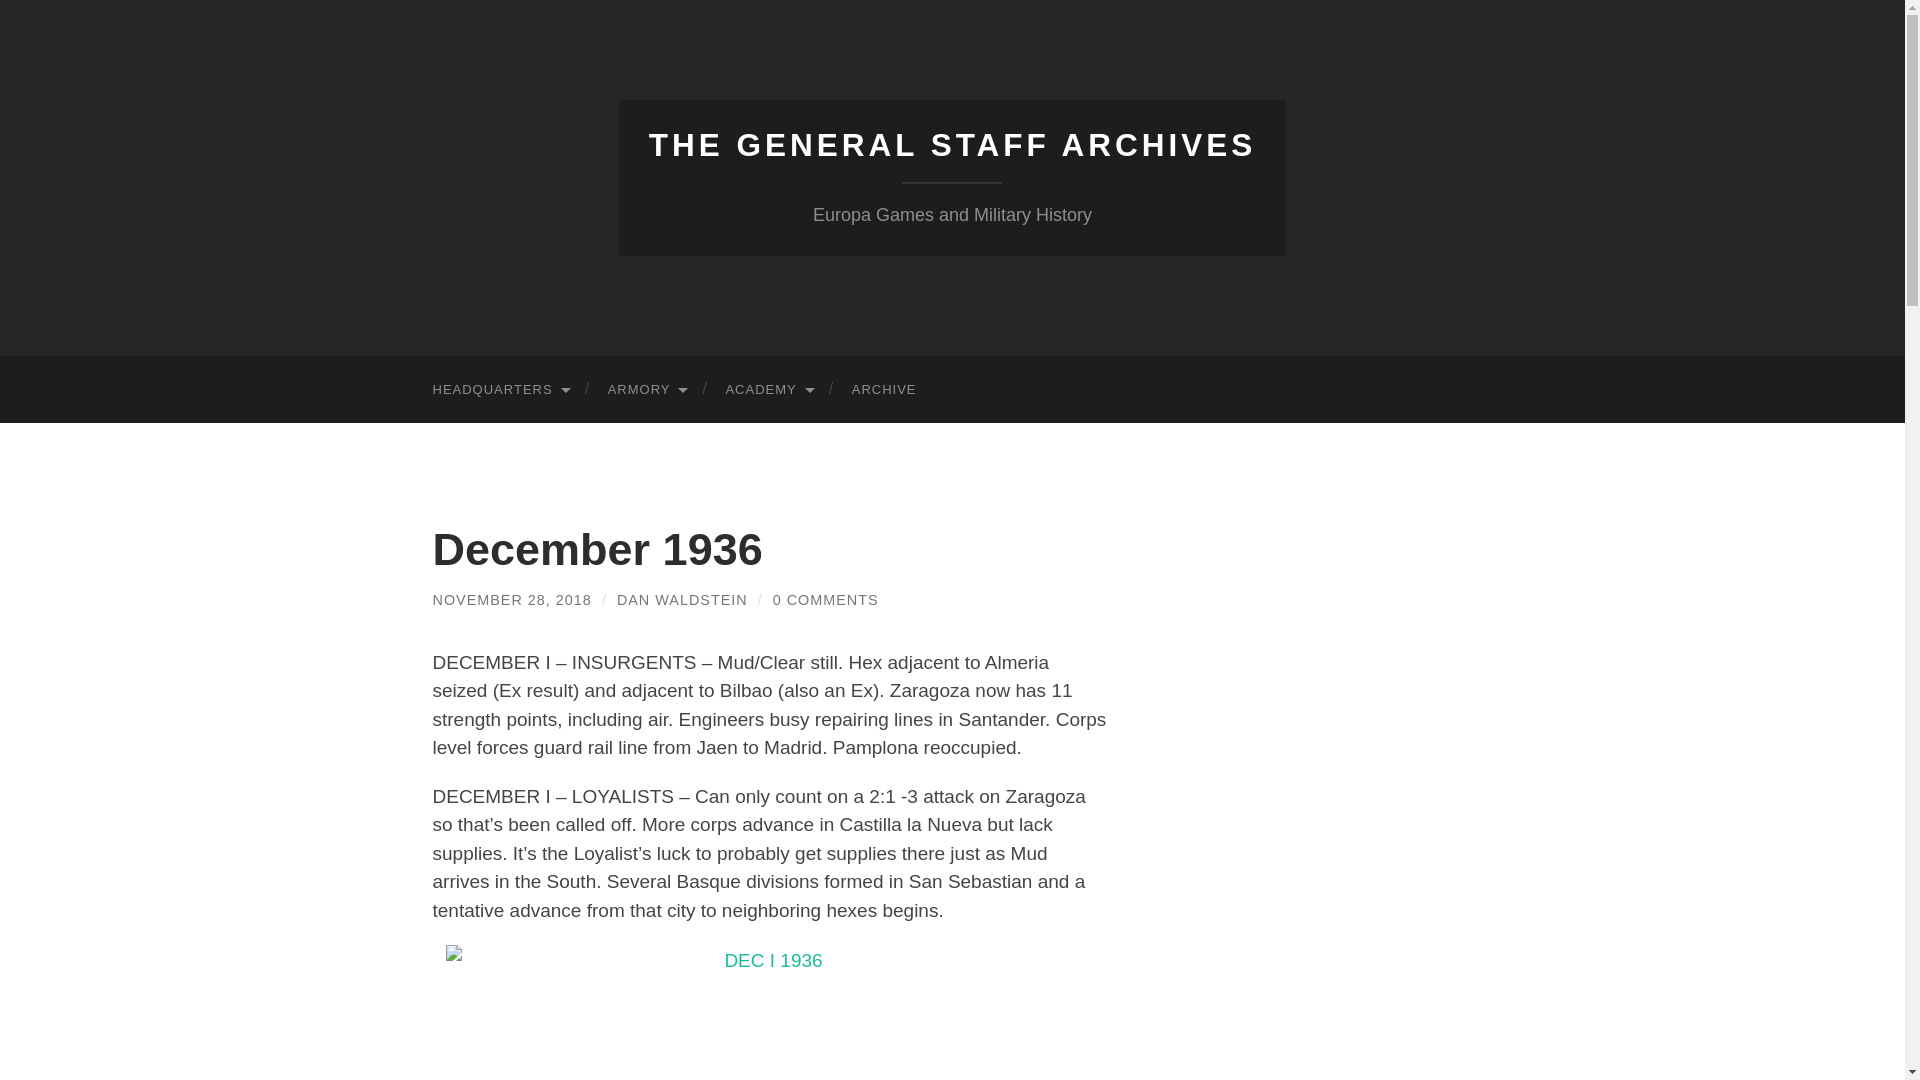 Image resolution: width=1920 pixels, height=1080 pixels. Describe the element at coordinates (682, 600) in the screenshot. I see `Posts by Dan Waldstein` at that location.